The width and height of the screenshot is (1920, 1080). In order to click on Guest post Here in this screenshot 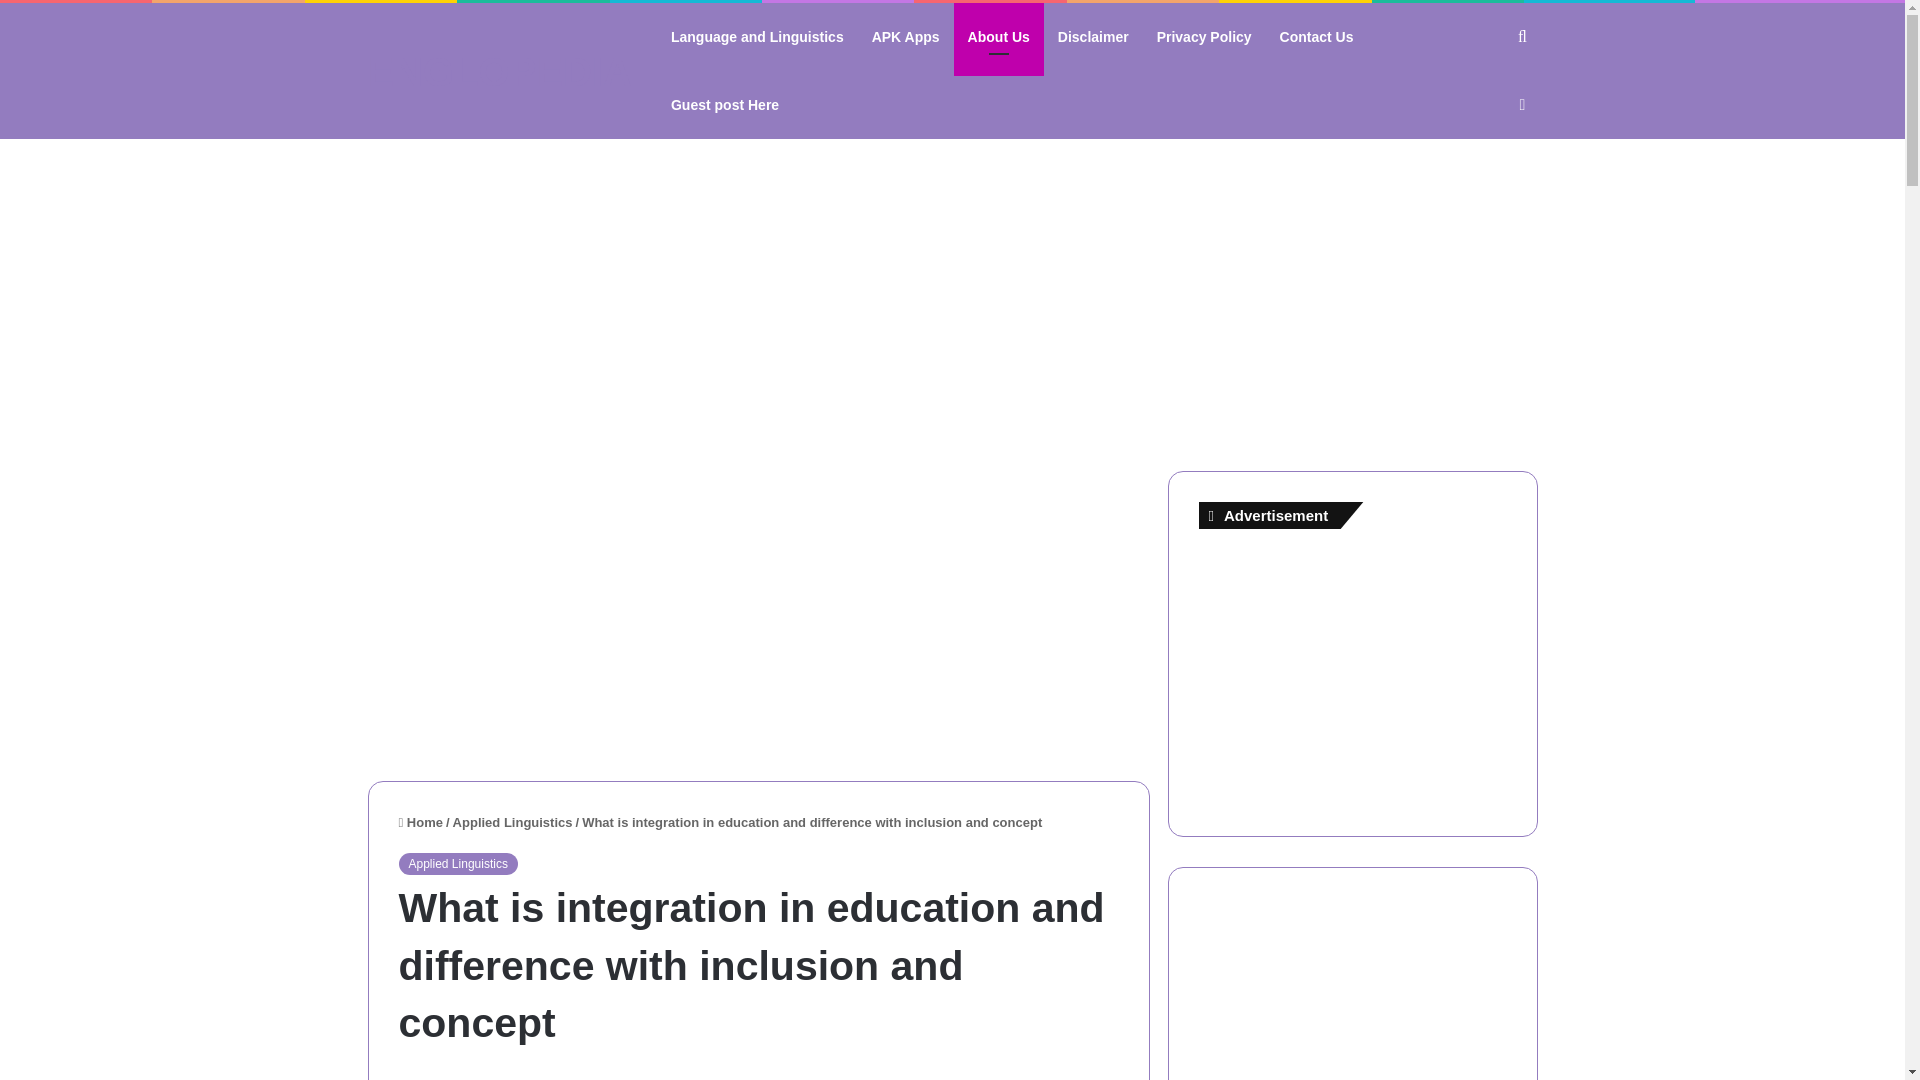, I will do `click(724, 105)`.